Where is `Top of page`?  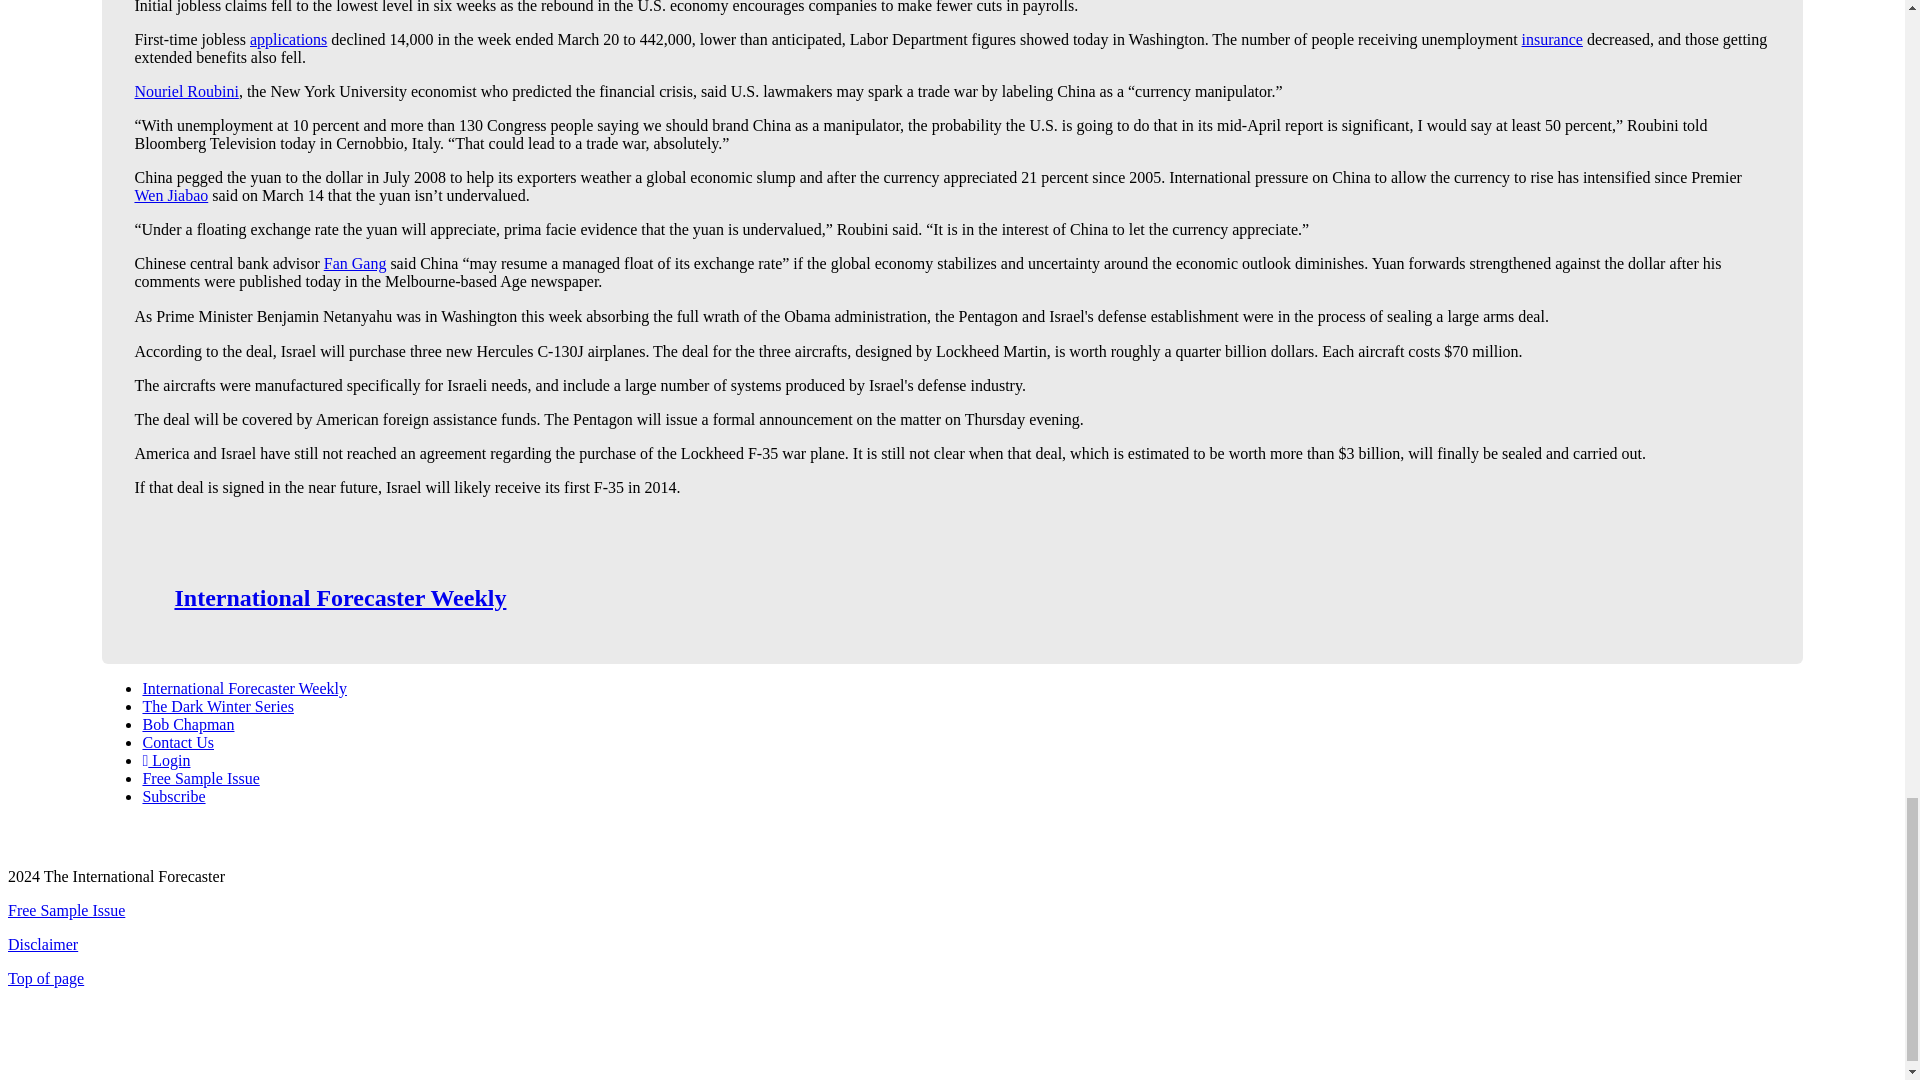
Top of page is located at coordinates (46, 978).